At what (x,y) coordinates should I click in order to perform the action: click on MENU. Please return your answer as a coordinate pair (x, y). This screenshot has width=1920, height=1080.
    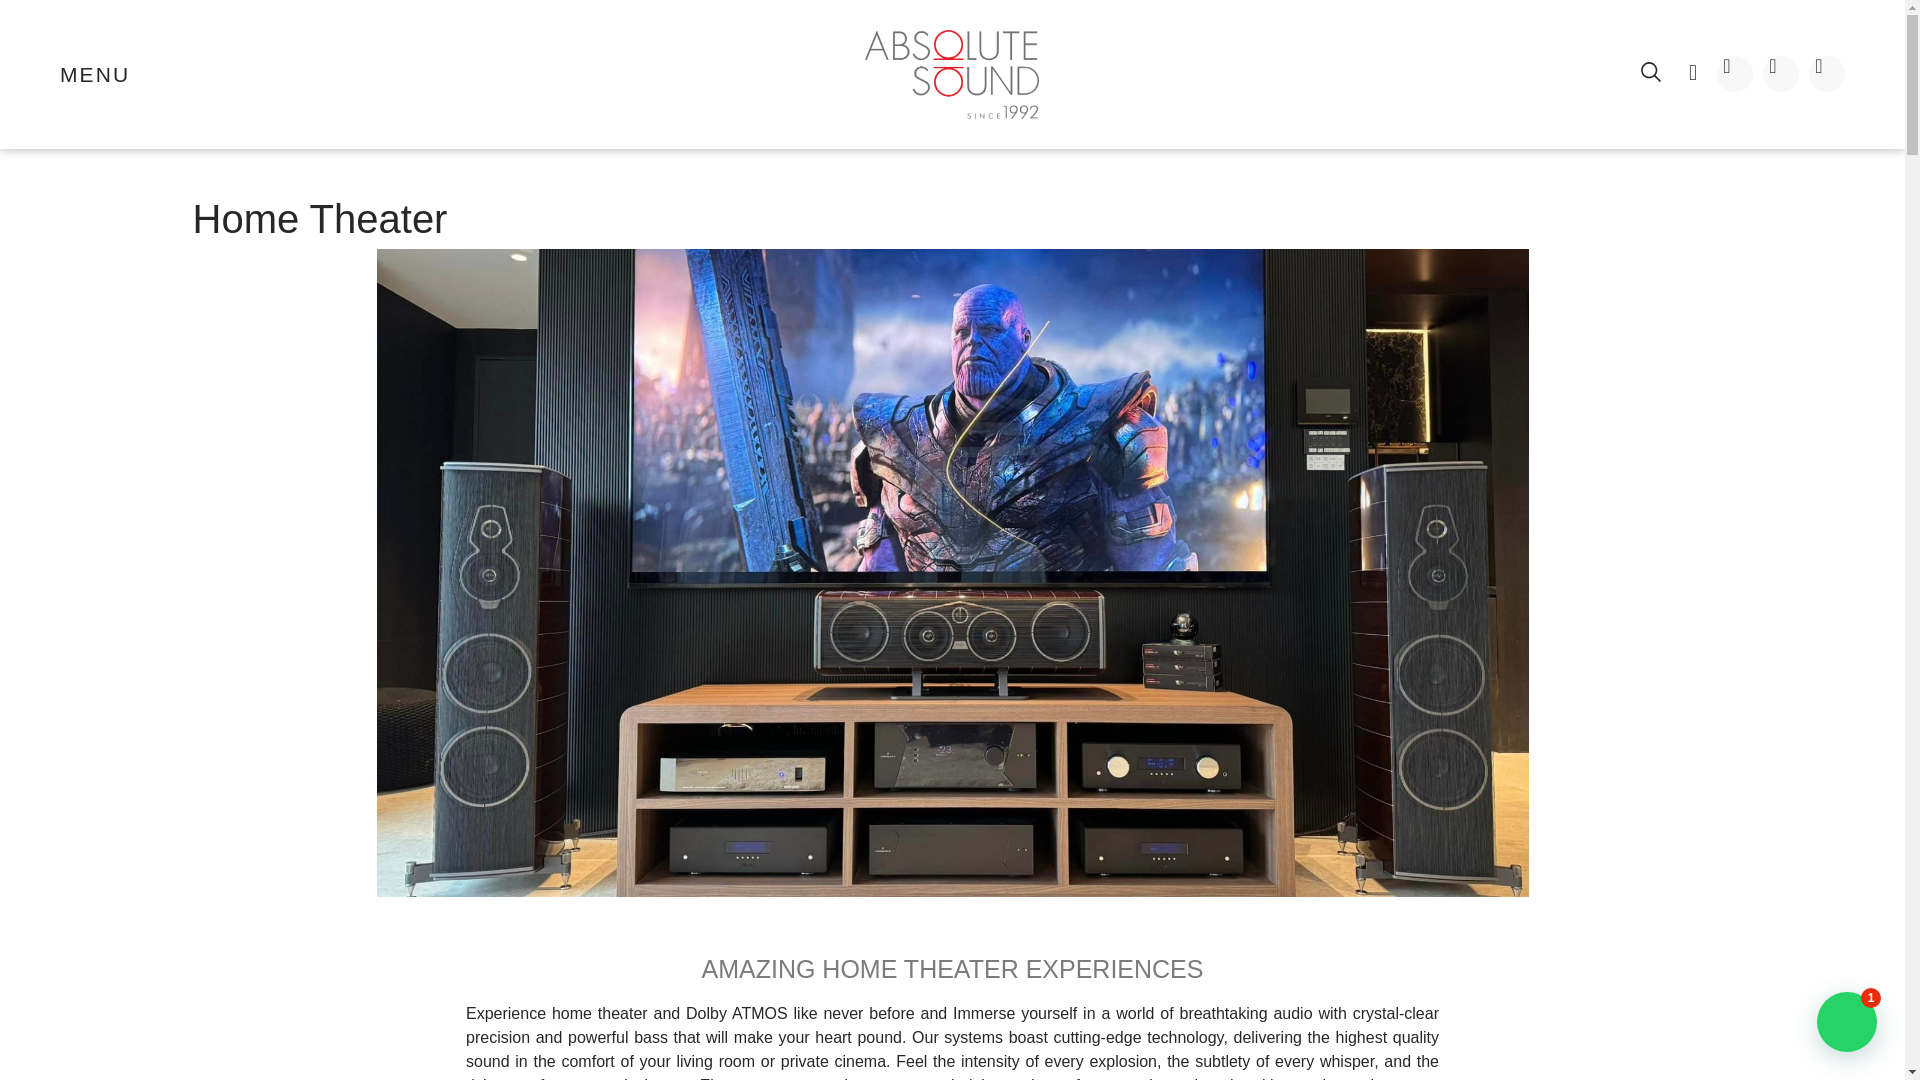
    Looking at the image, I should click on (94, 74).